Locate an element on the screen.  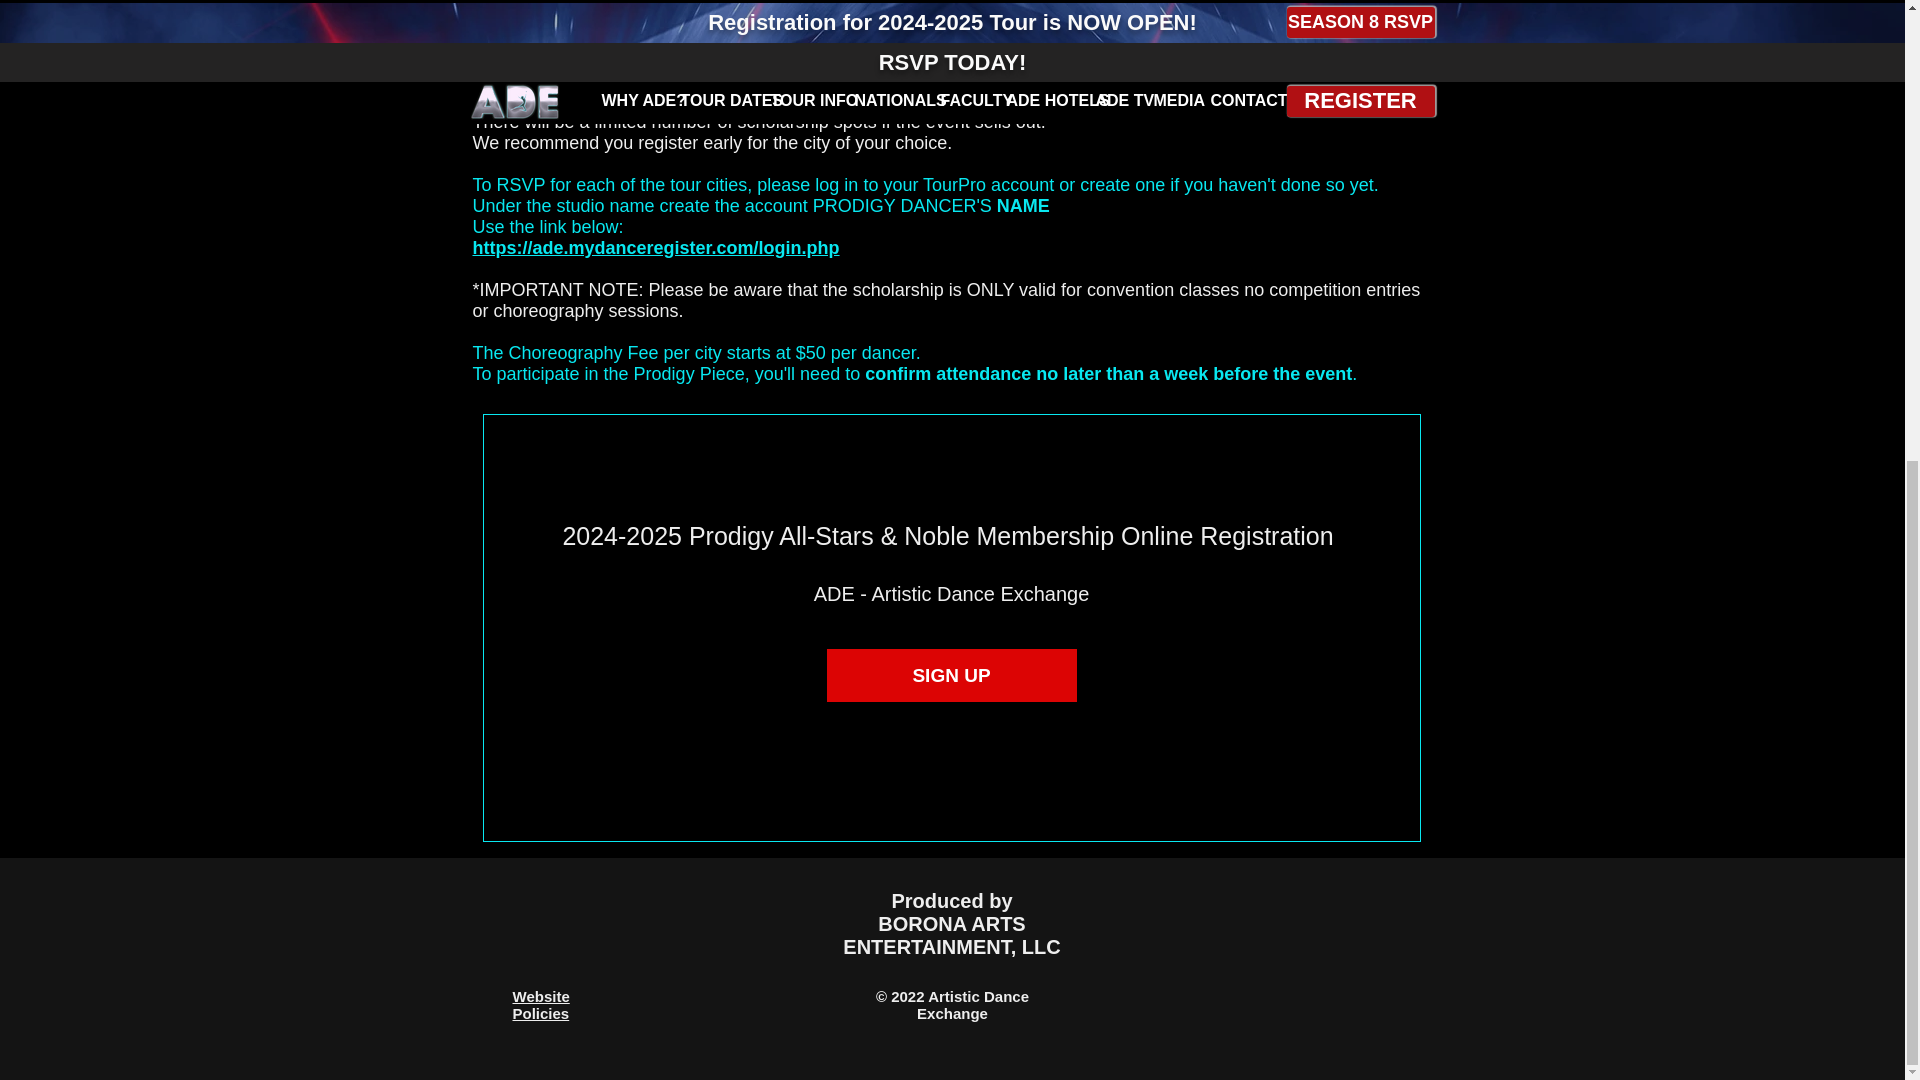
SIGN UP is located at coordinates (950, 676).